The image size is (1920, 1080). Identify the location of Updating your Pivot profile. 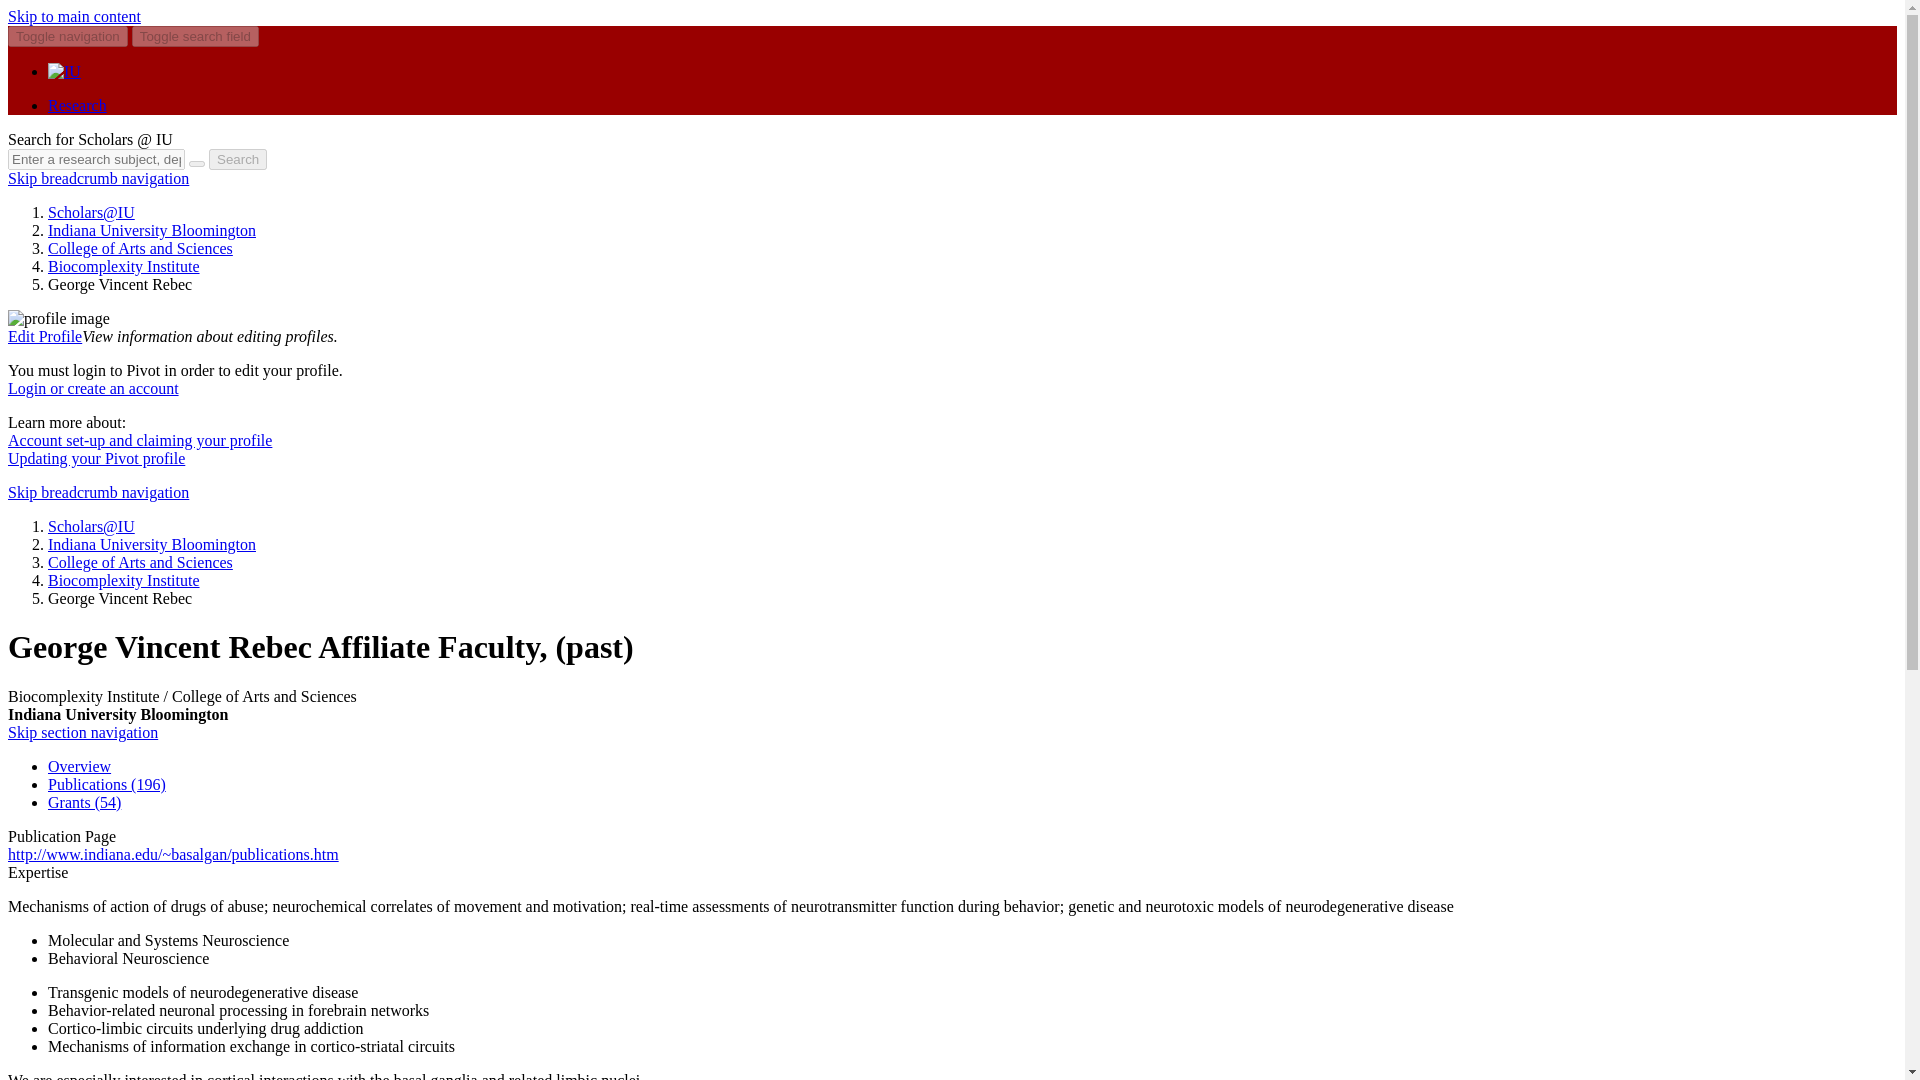
(96, 458).